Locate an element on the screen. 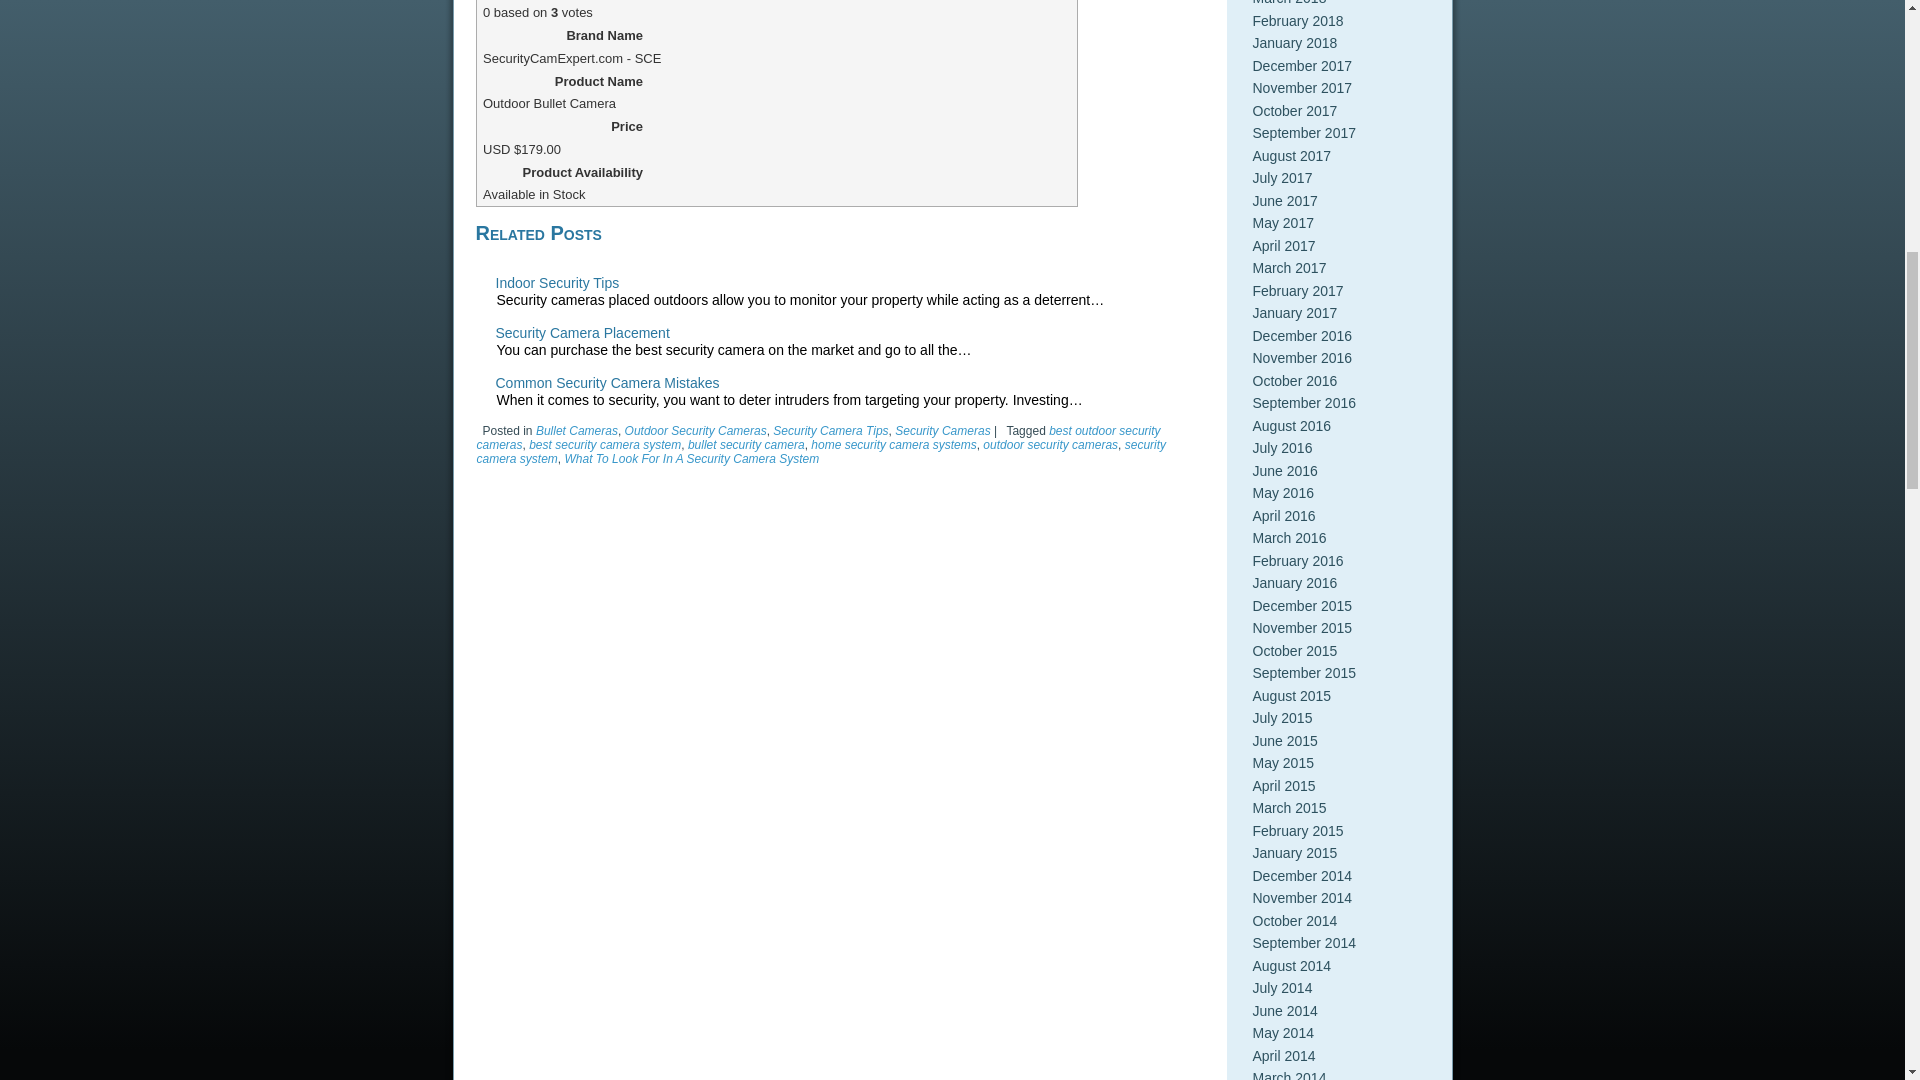  outdoor security cameras is located at coordinates (1050, 445).